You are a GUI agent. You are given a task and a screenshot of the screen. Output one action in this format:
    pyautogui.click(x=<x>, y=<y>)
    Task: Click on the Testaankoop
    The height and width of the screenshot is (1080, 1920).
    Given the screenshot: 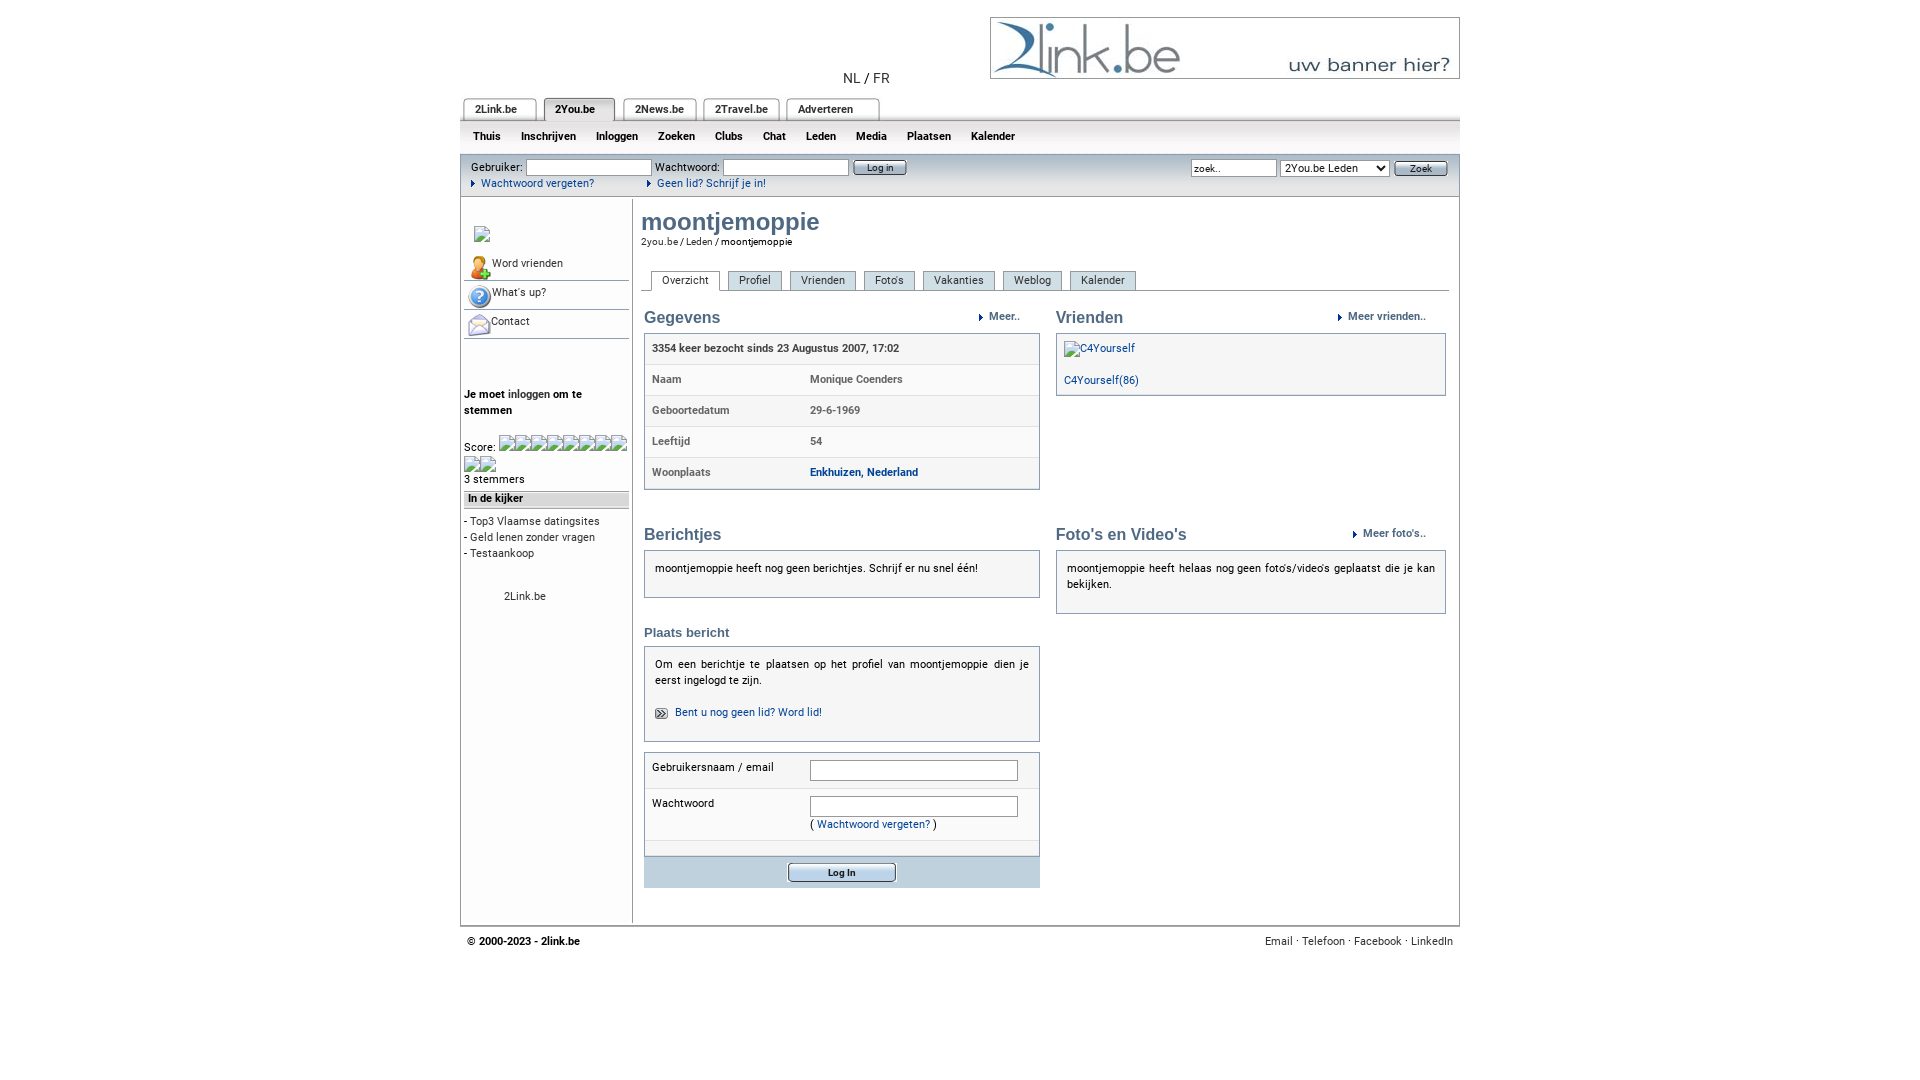 What is the action you would take?
    pyautogui.click(x=502, y=554)
    